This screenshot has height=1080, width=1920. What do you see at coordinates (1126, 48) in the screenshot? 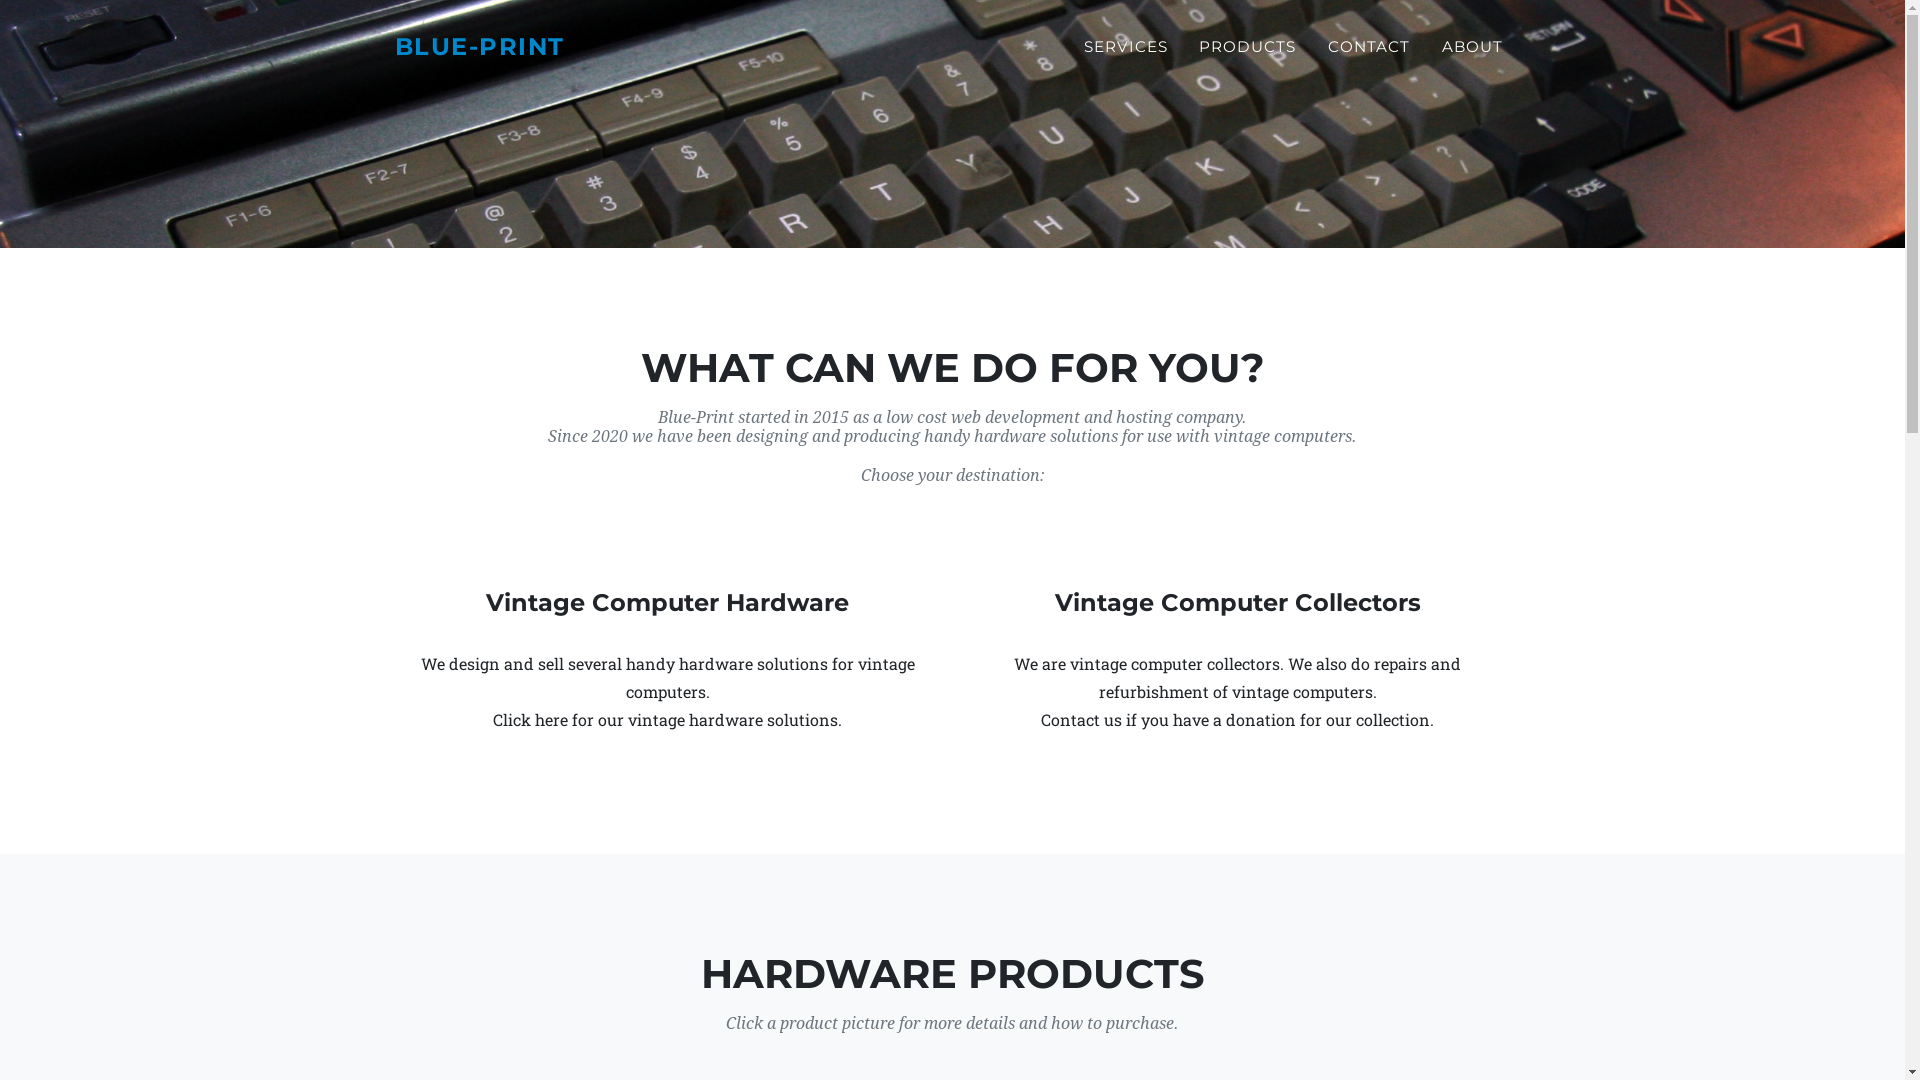
I see `SERVICES` at bounding box center [1126, 48].